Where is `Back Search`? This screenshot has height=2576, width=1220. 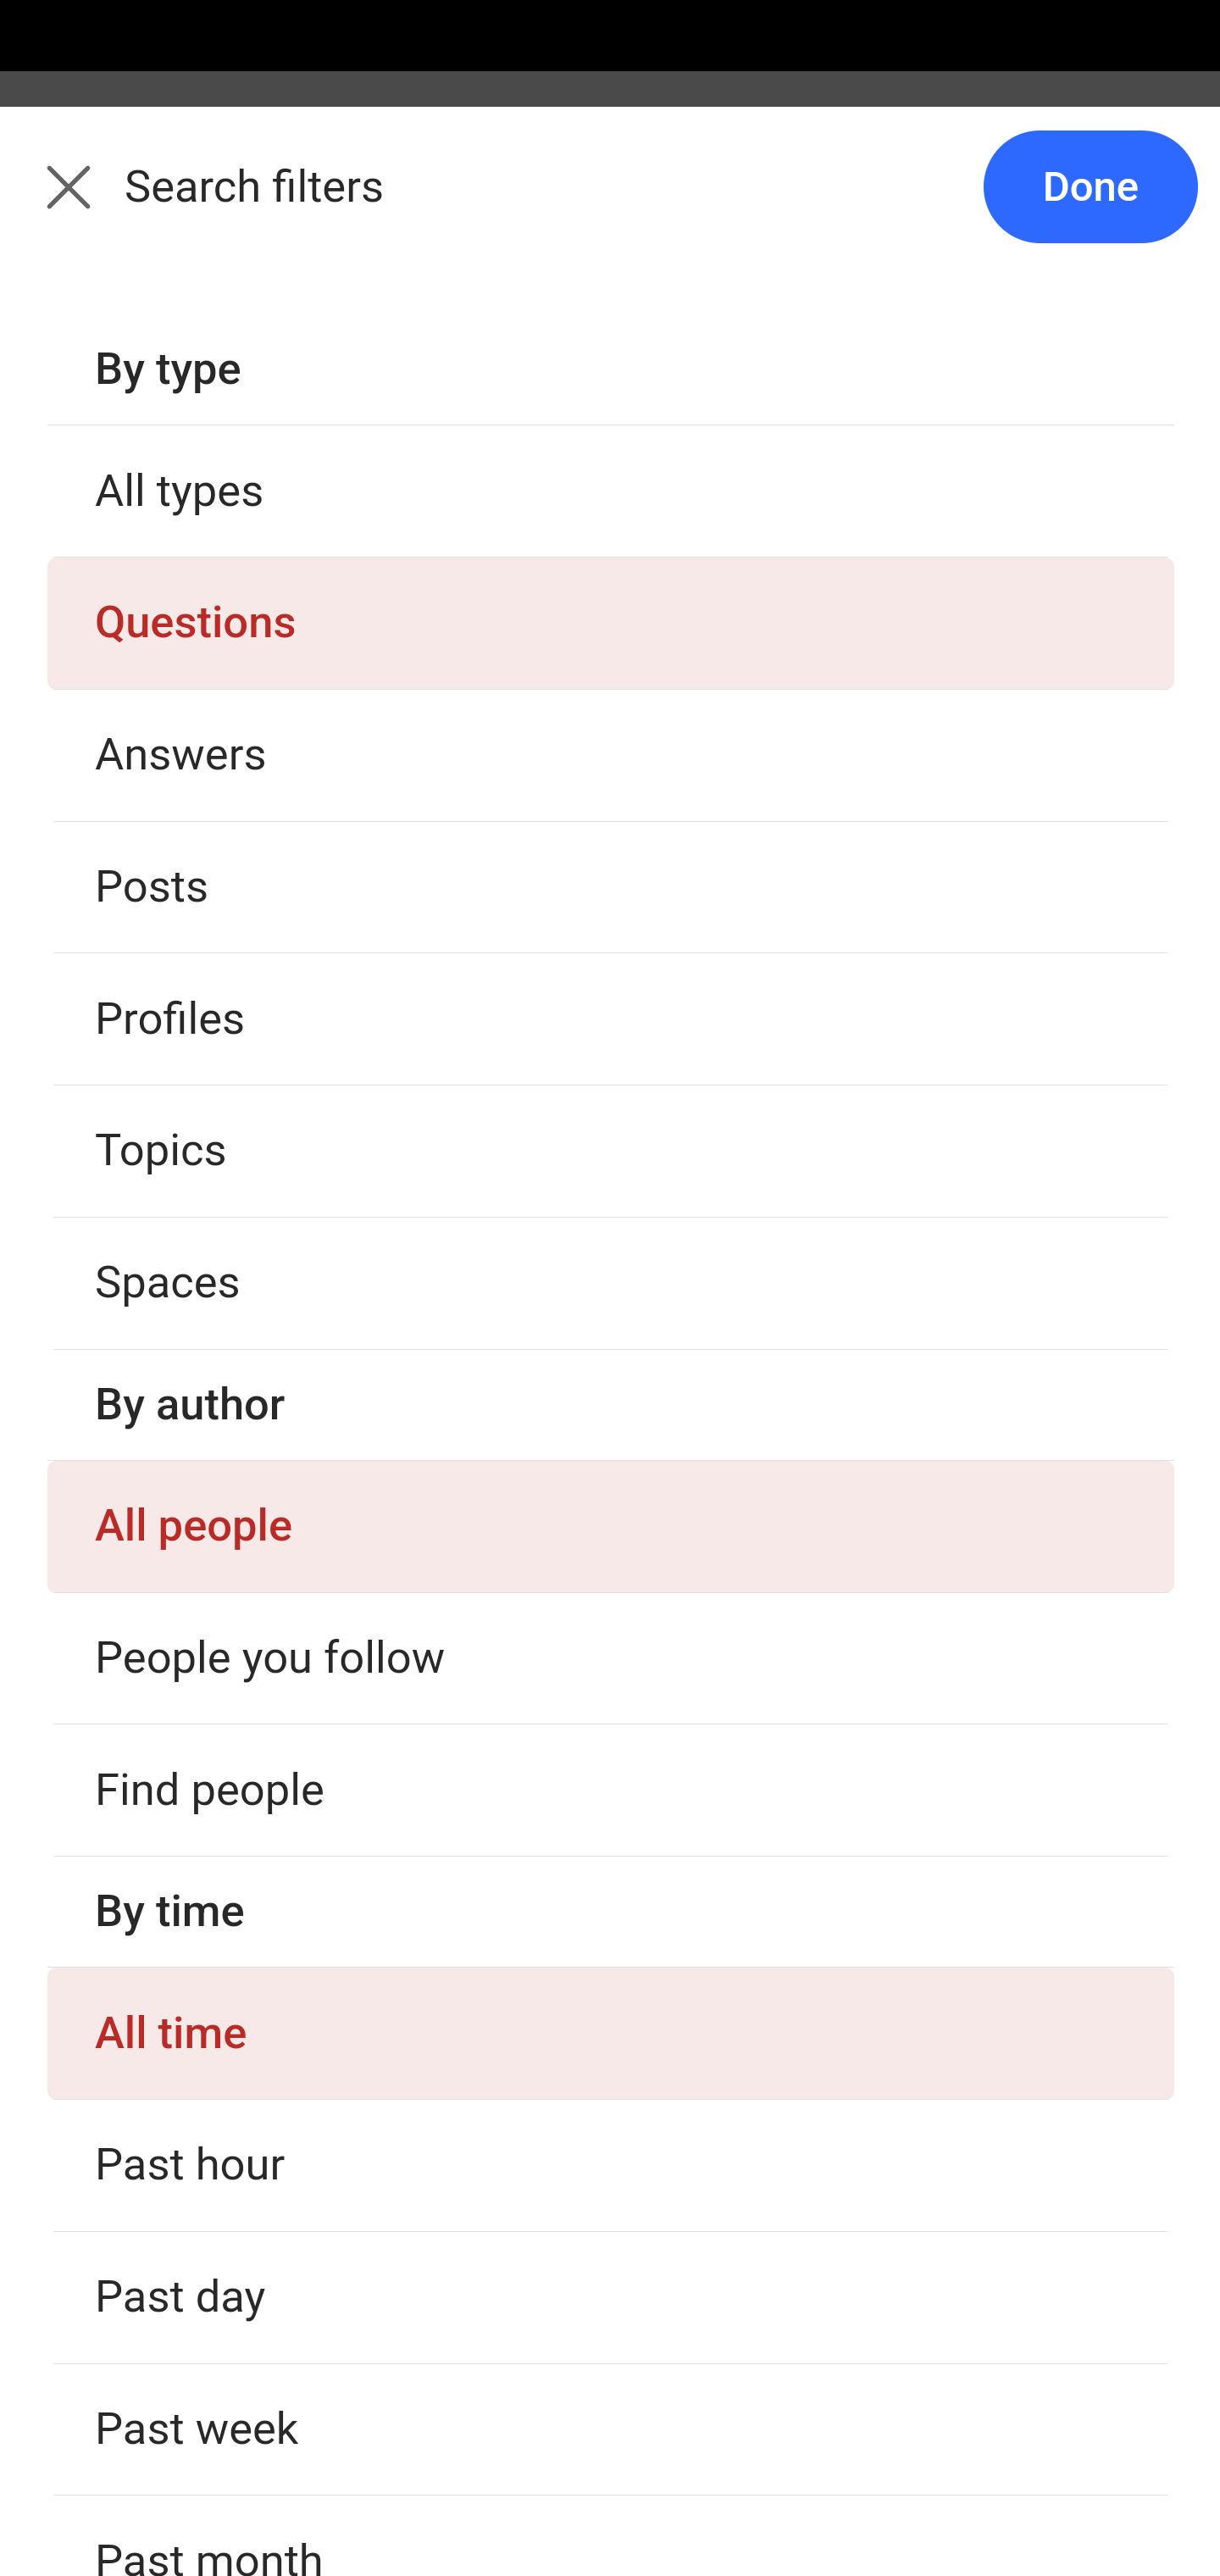 Back Search is located at coordinates (610, 206).